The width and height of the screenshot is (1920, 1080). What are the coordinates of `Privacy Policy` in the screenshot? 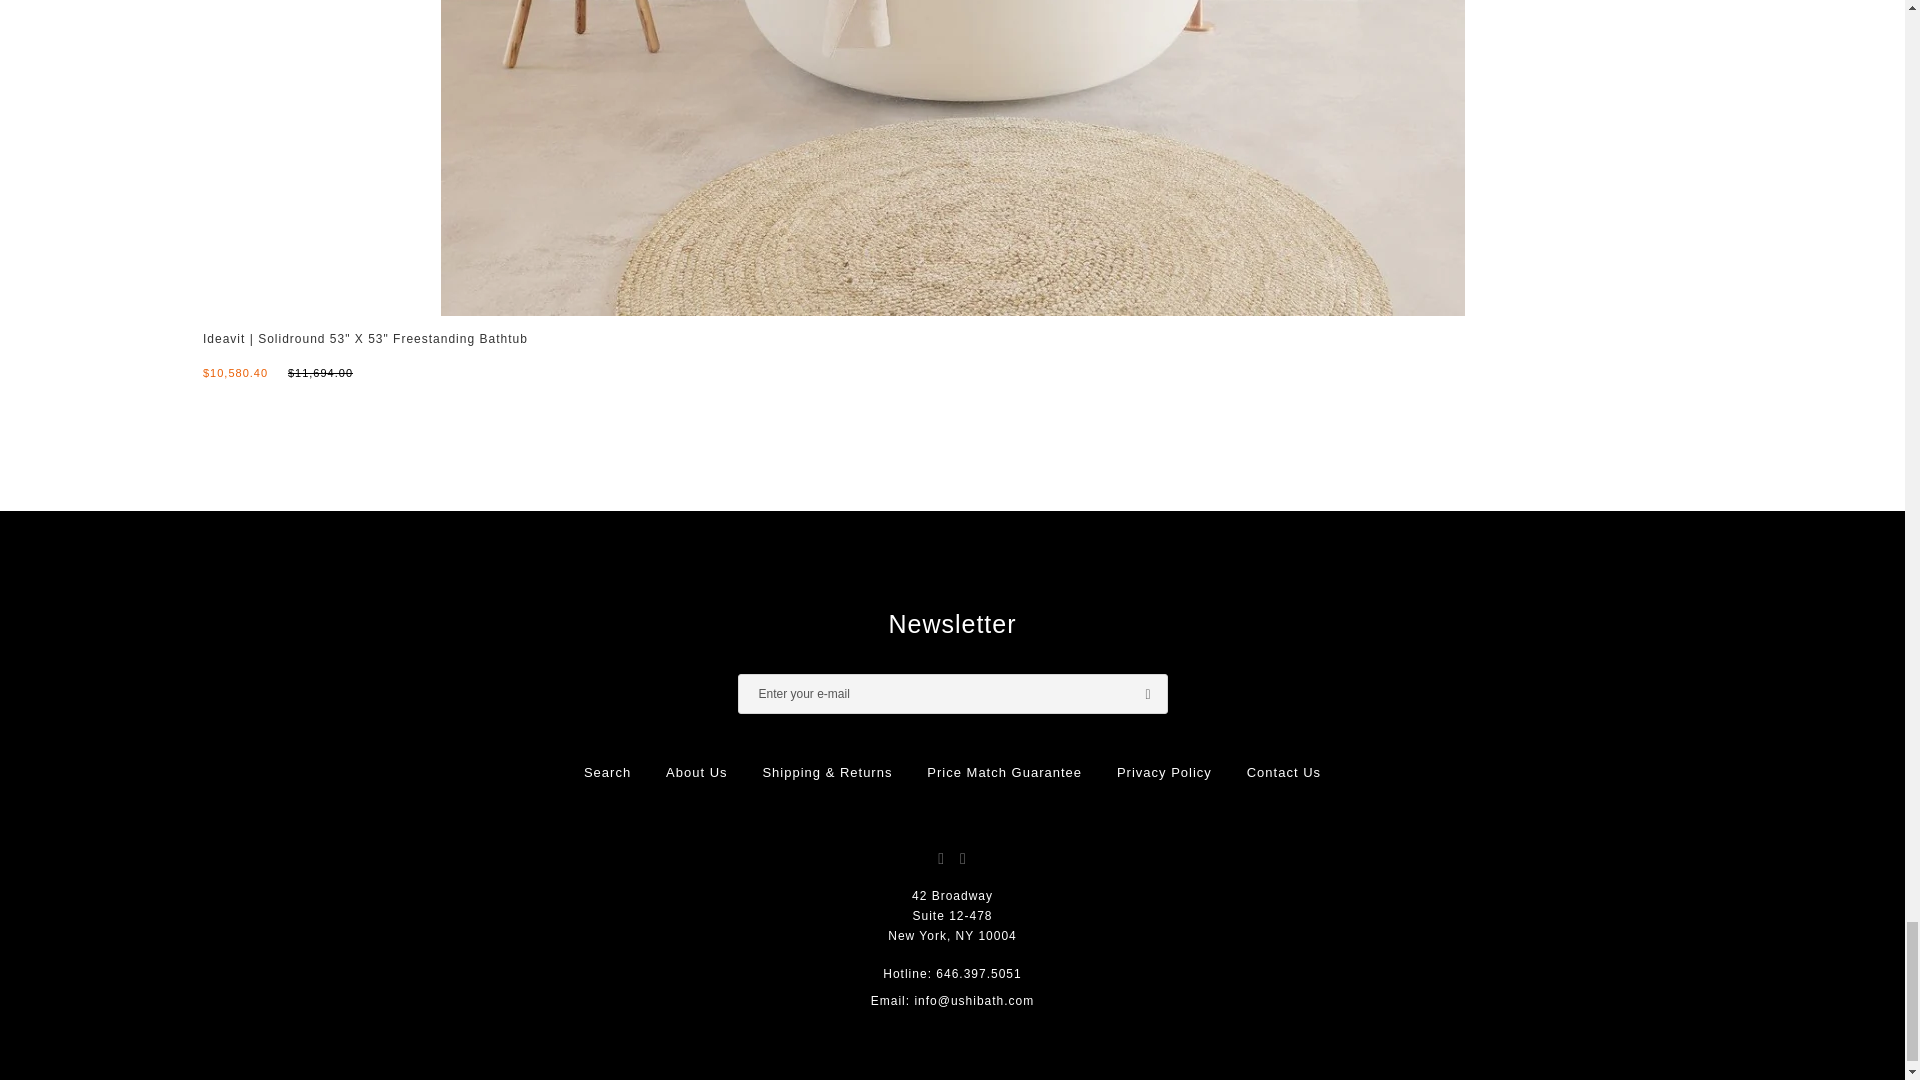 It's located at (1164, 772).